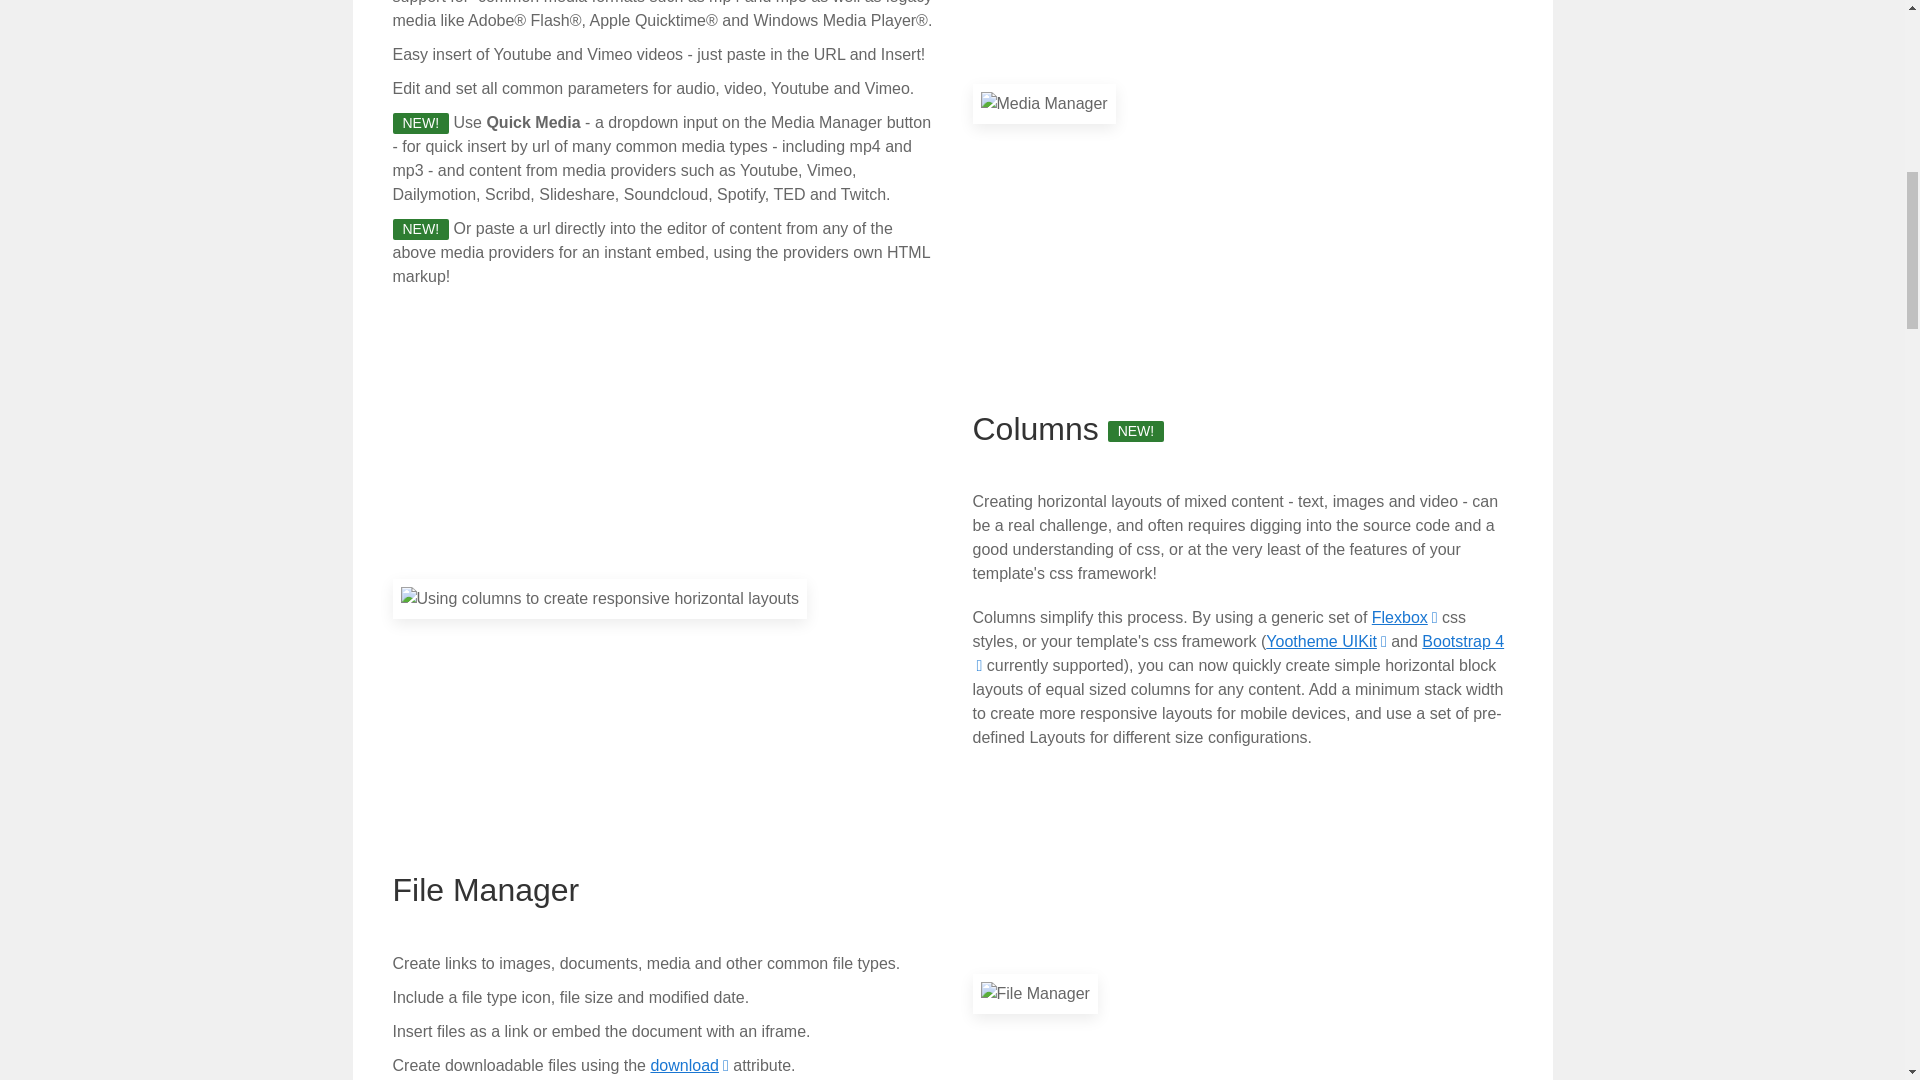 The height and width of the screenshot is (1080, 1920). Describe the element at coordinates (1405, 618) in the screenshot. I see `A guide to flexbox` at that location.